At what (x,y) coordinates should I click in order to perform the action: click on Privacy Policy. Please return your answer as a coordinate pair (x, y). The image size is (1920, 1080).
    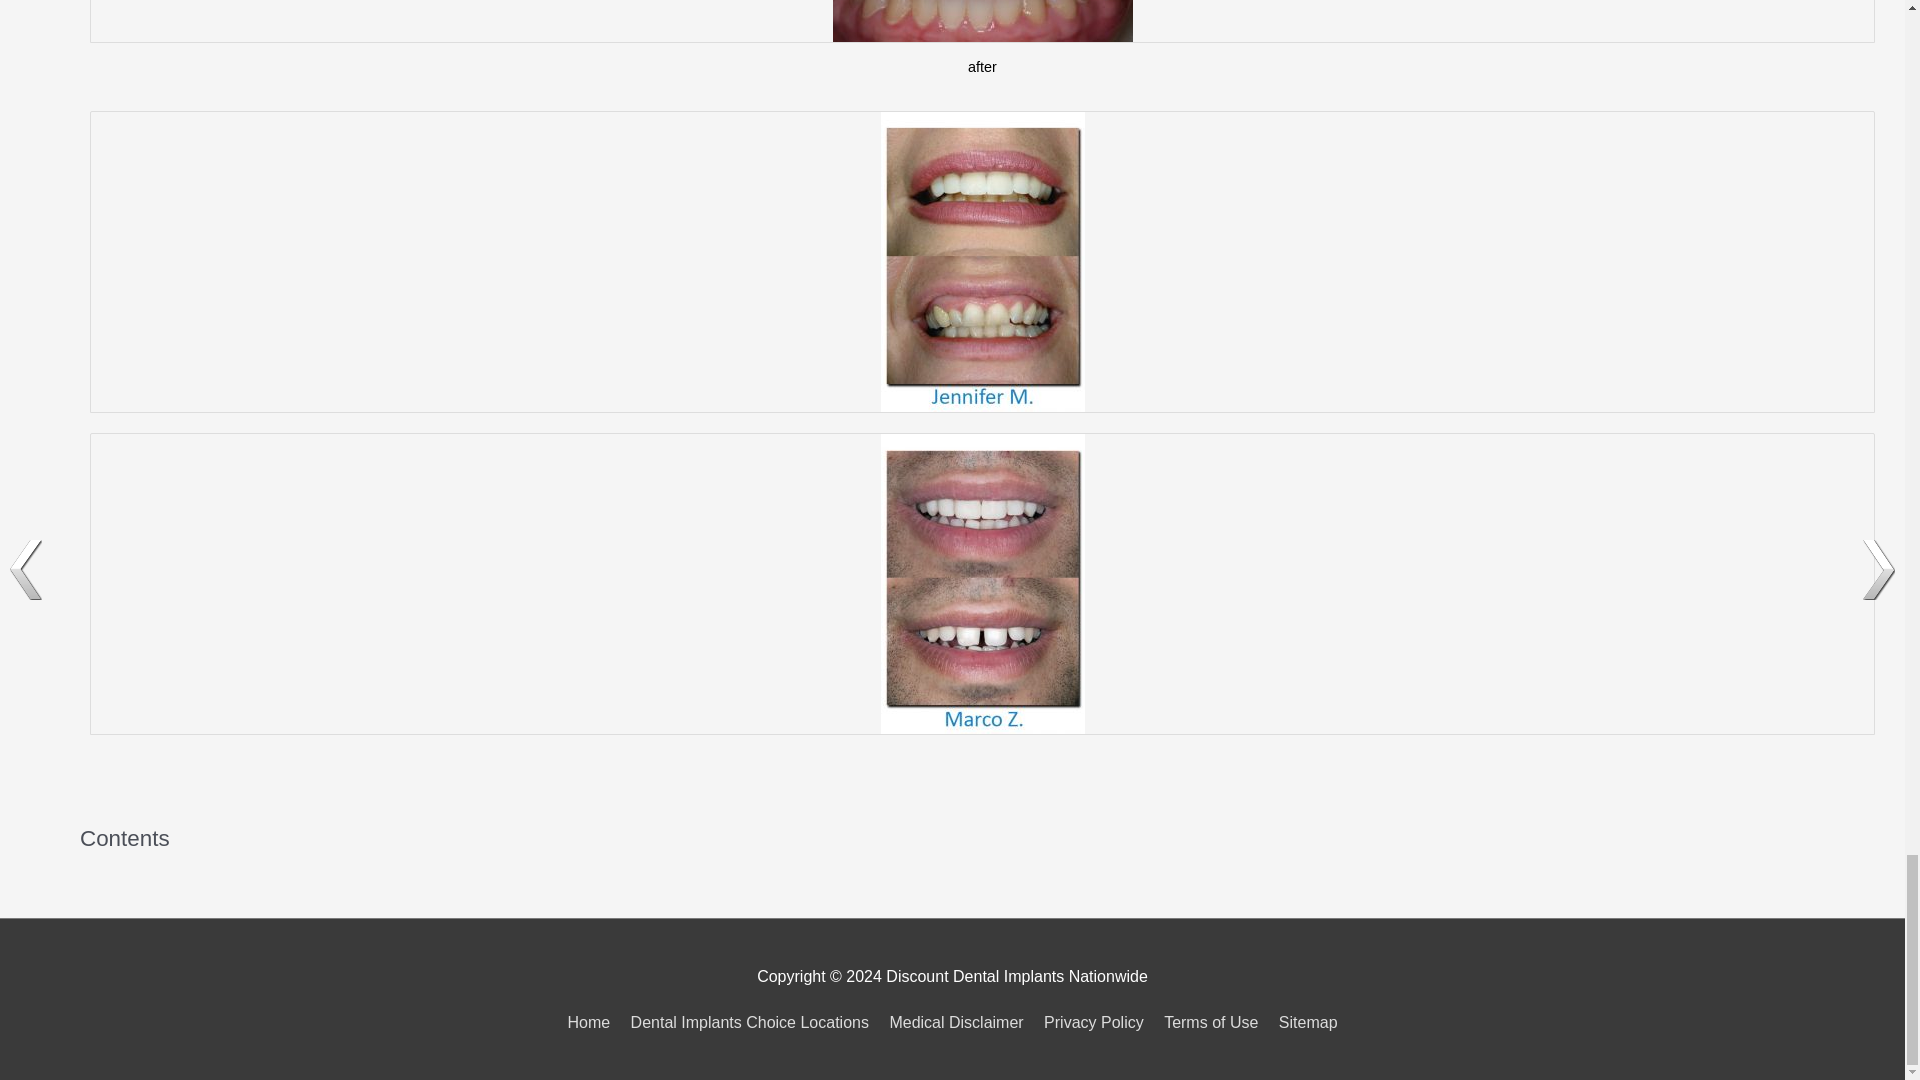
    Looking at the image, I should click on (1094, 1022).